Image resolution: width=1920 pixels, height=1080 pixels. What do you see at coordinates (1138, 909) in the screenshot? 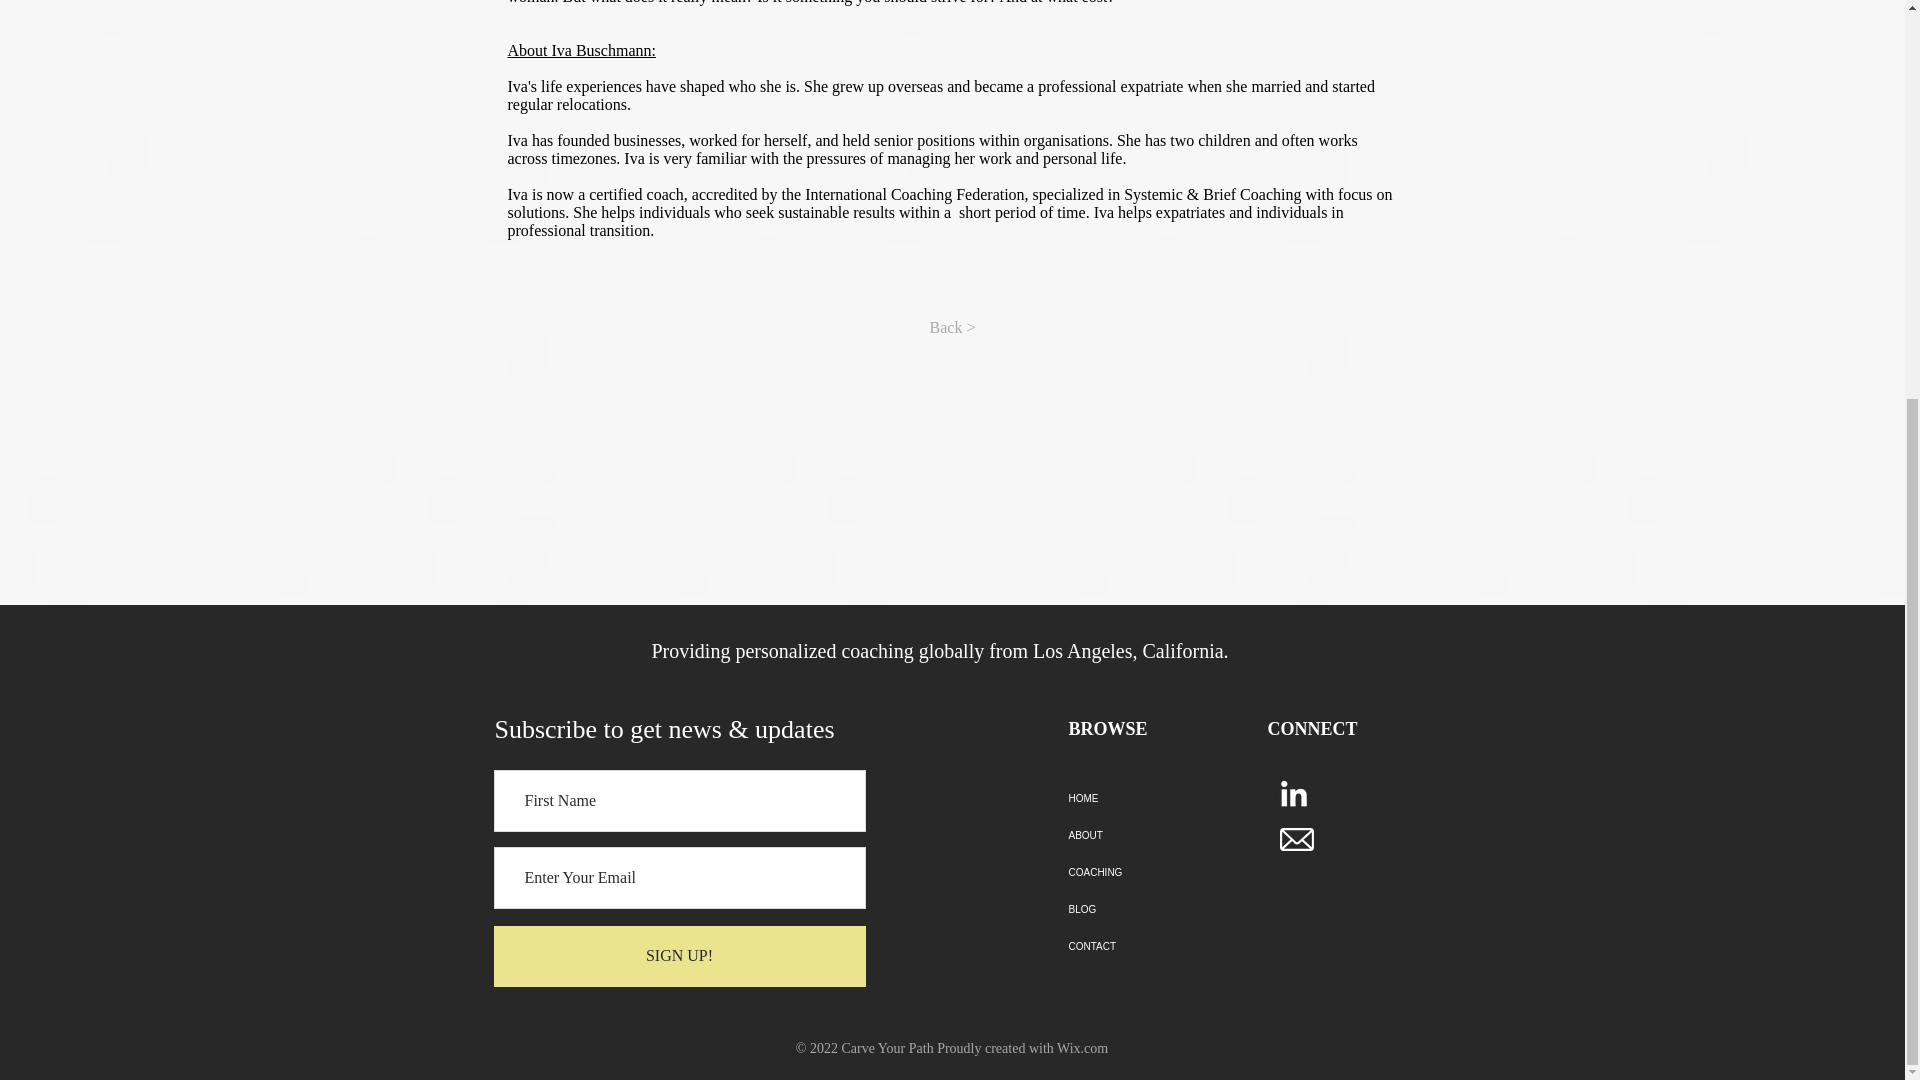
I see `BLOG` at bounding box center [1138, 909].